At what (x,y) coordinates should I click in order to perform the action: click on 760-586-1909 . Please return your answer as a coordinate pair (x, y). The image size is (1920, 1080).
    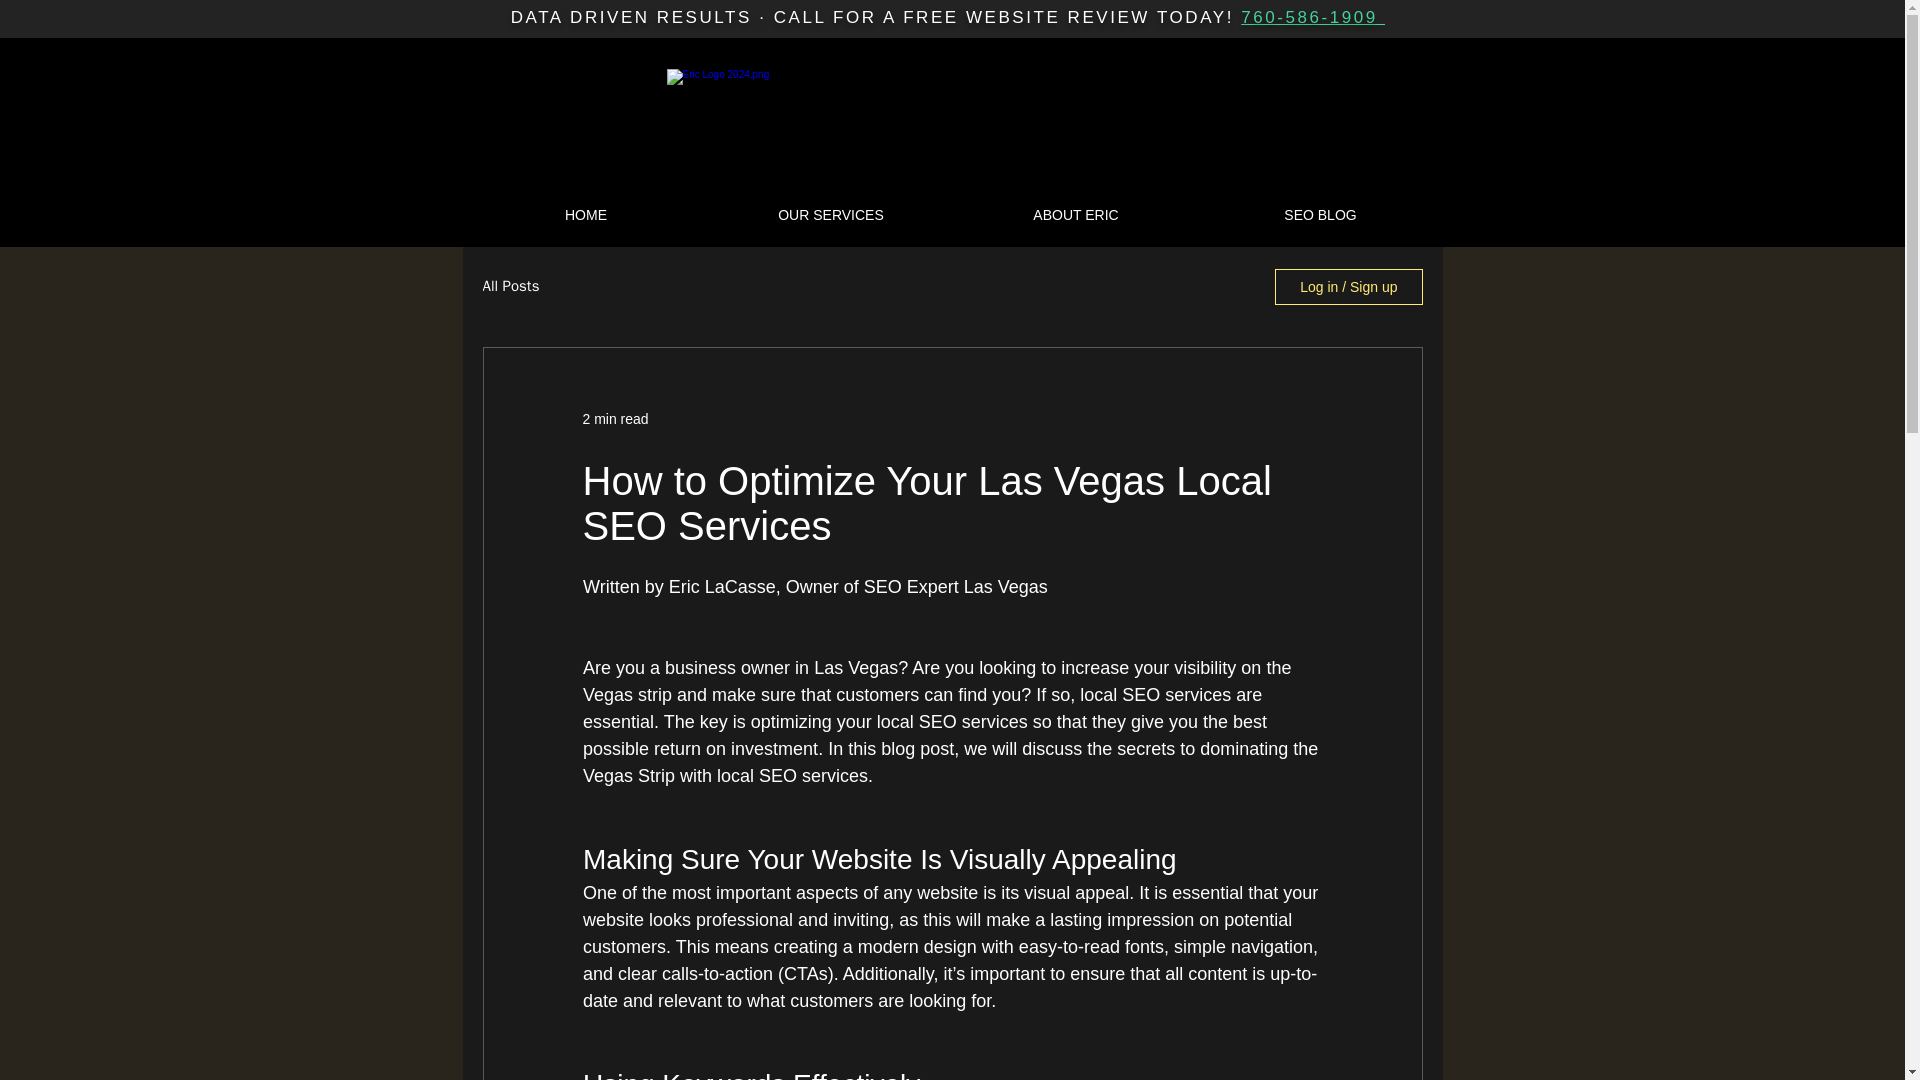
    Looking at the image, I should click on (1312, 17).